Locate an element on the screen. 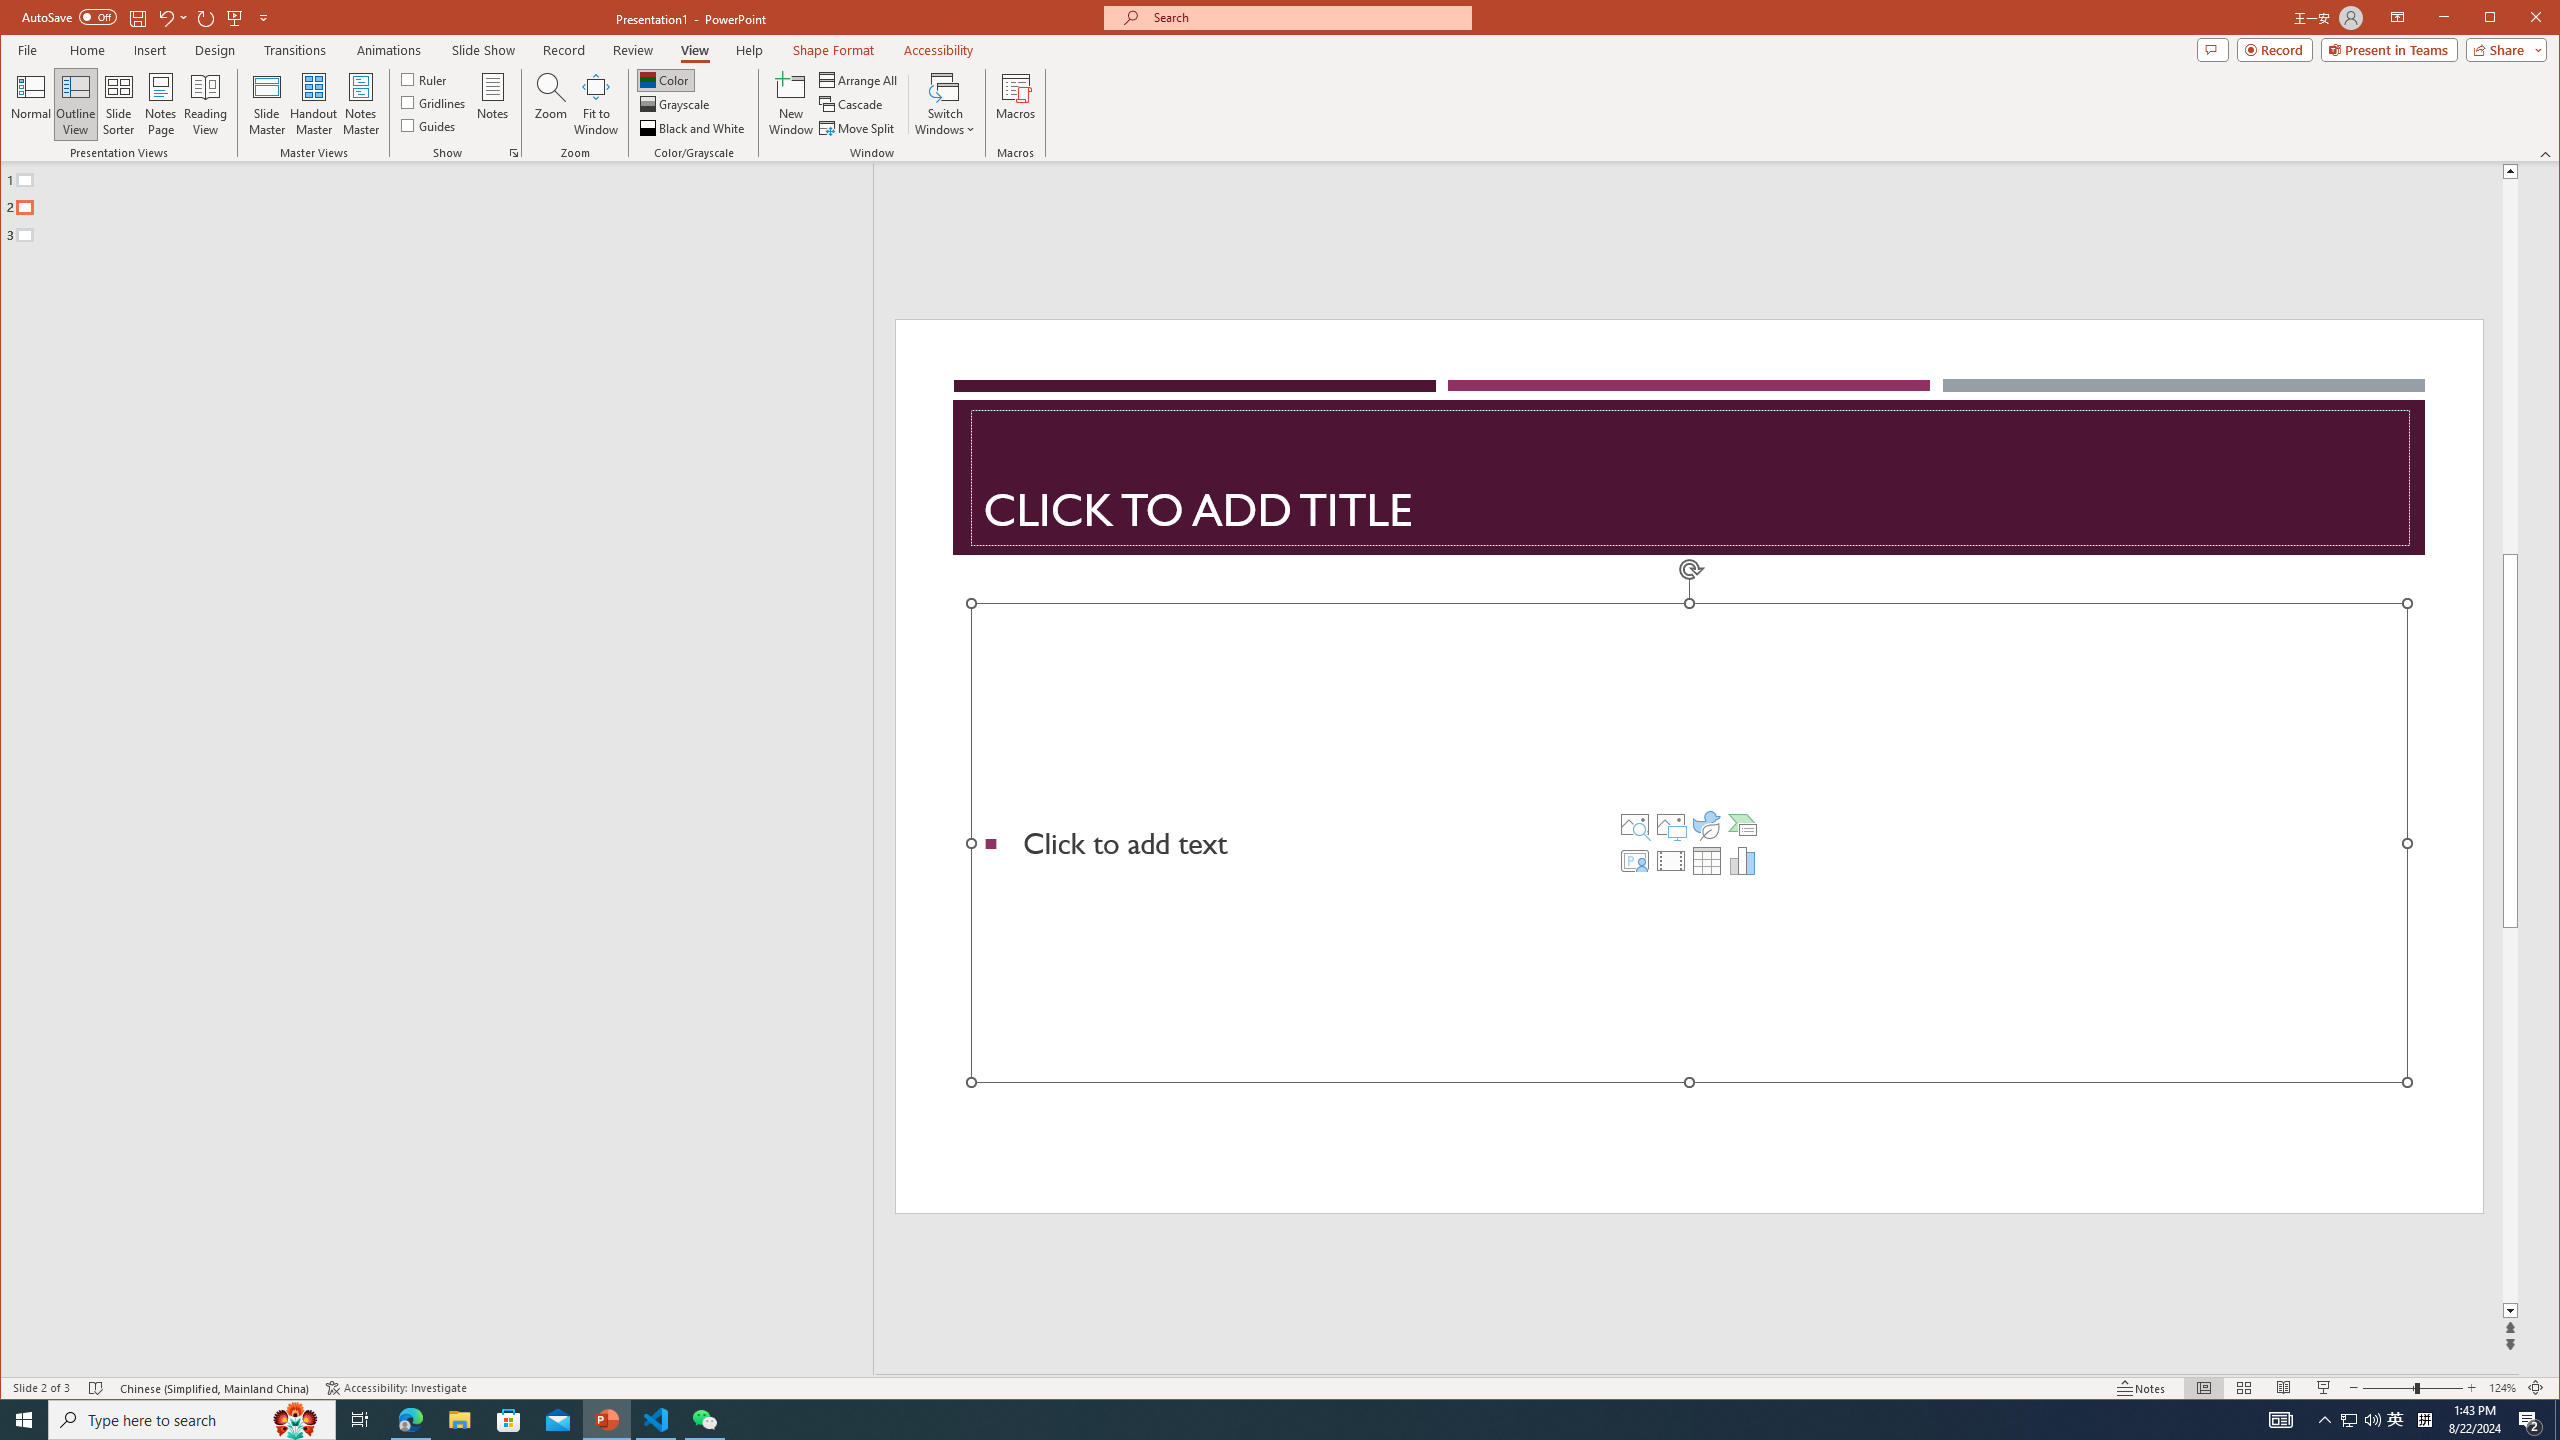 This screenshot has width=2560, height=1440. Black and White is located at coordinates (694, 128).